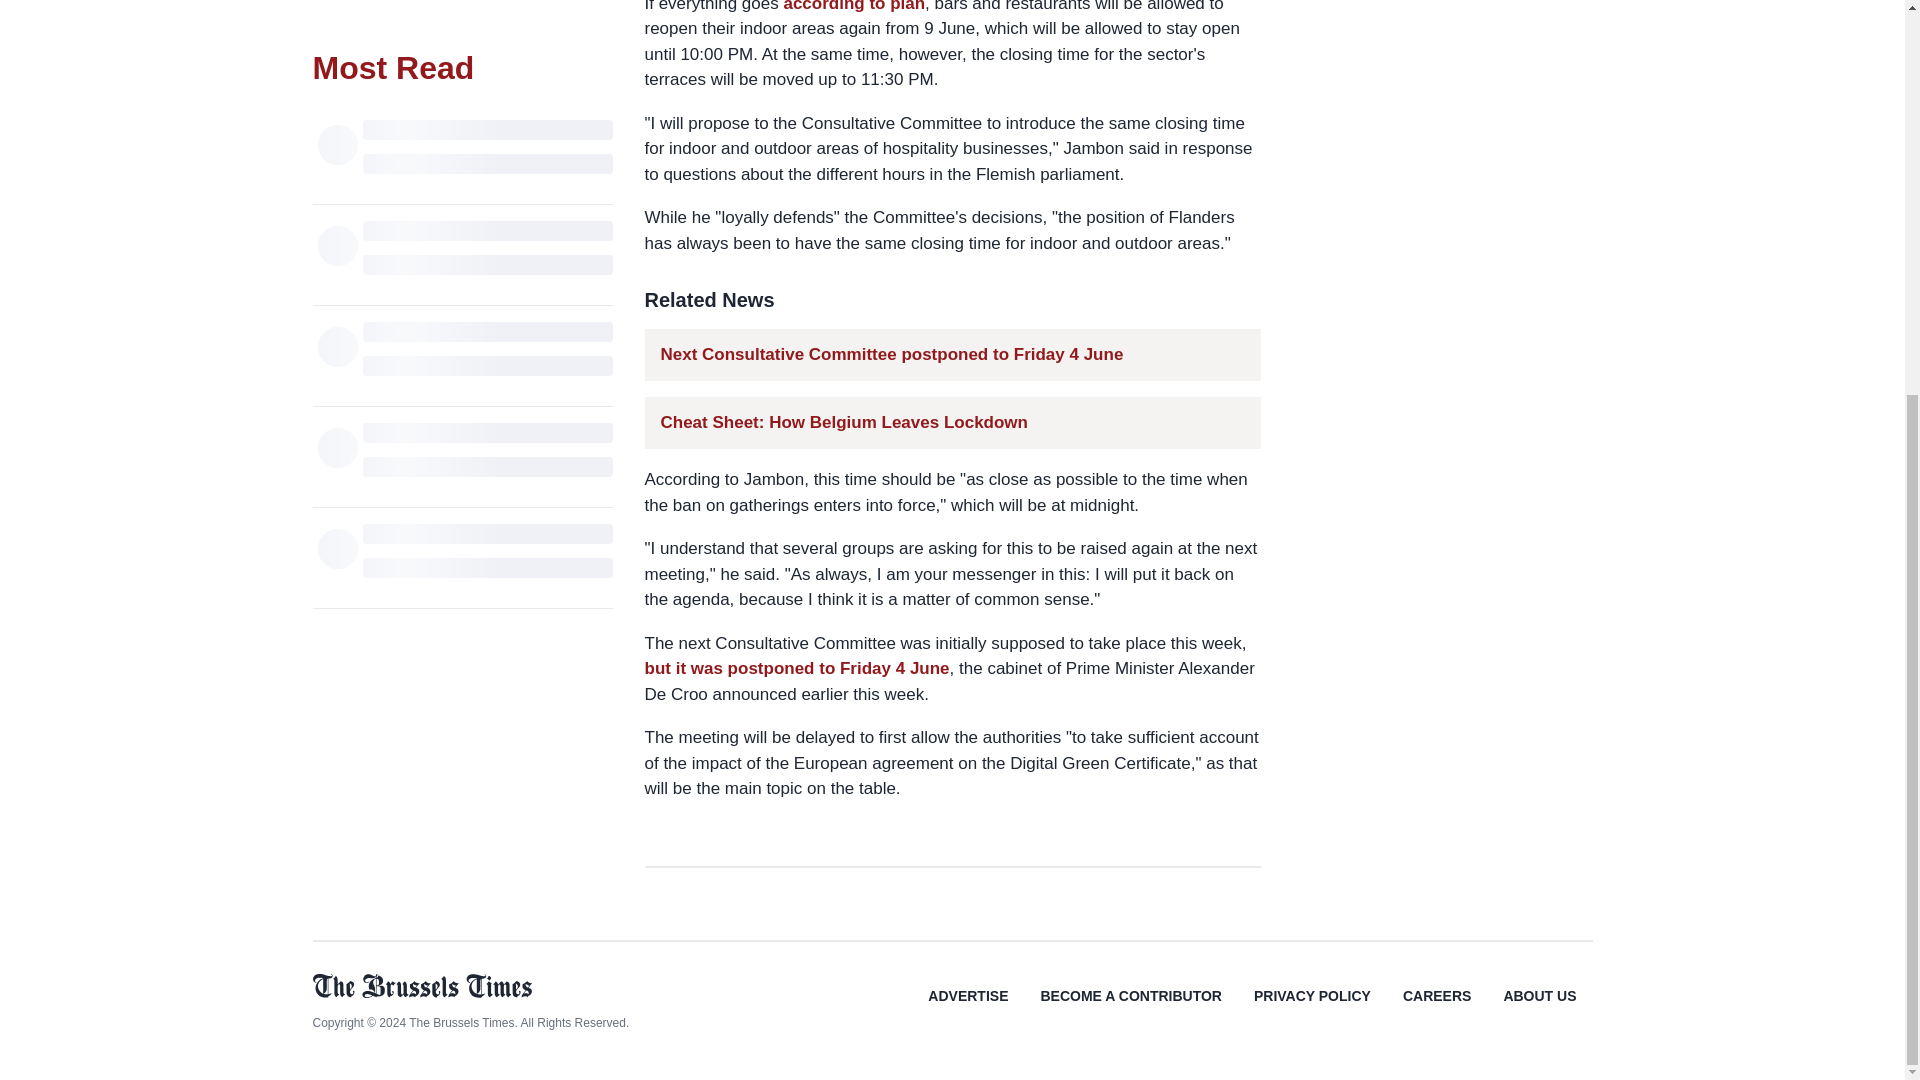  Describe the element at coordinates (854, 6) in the screenshot. I see `according to plan` at that location.